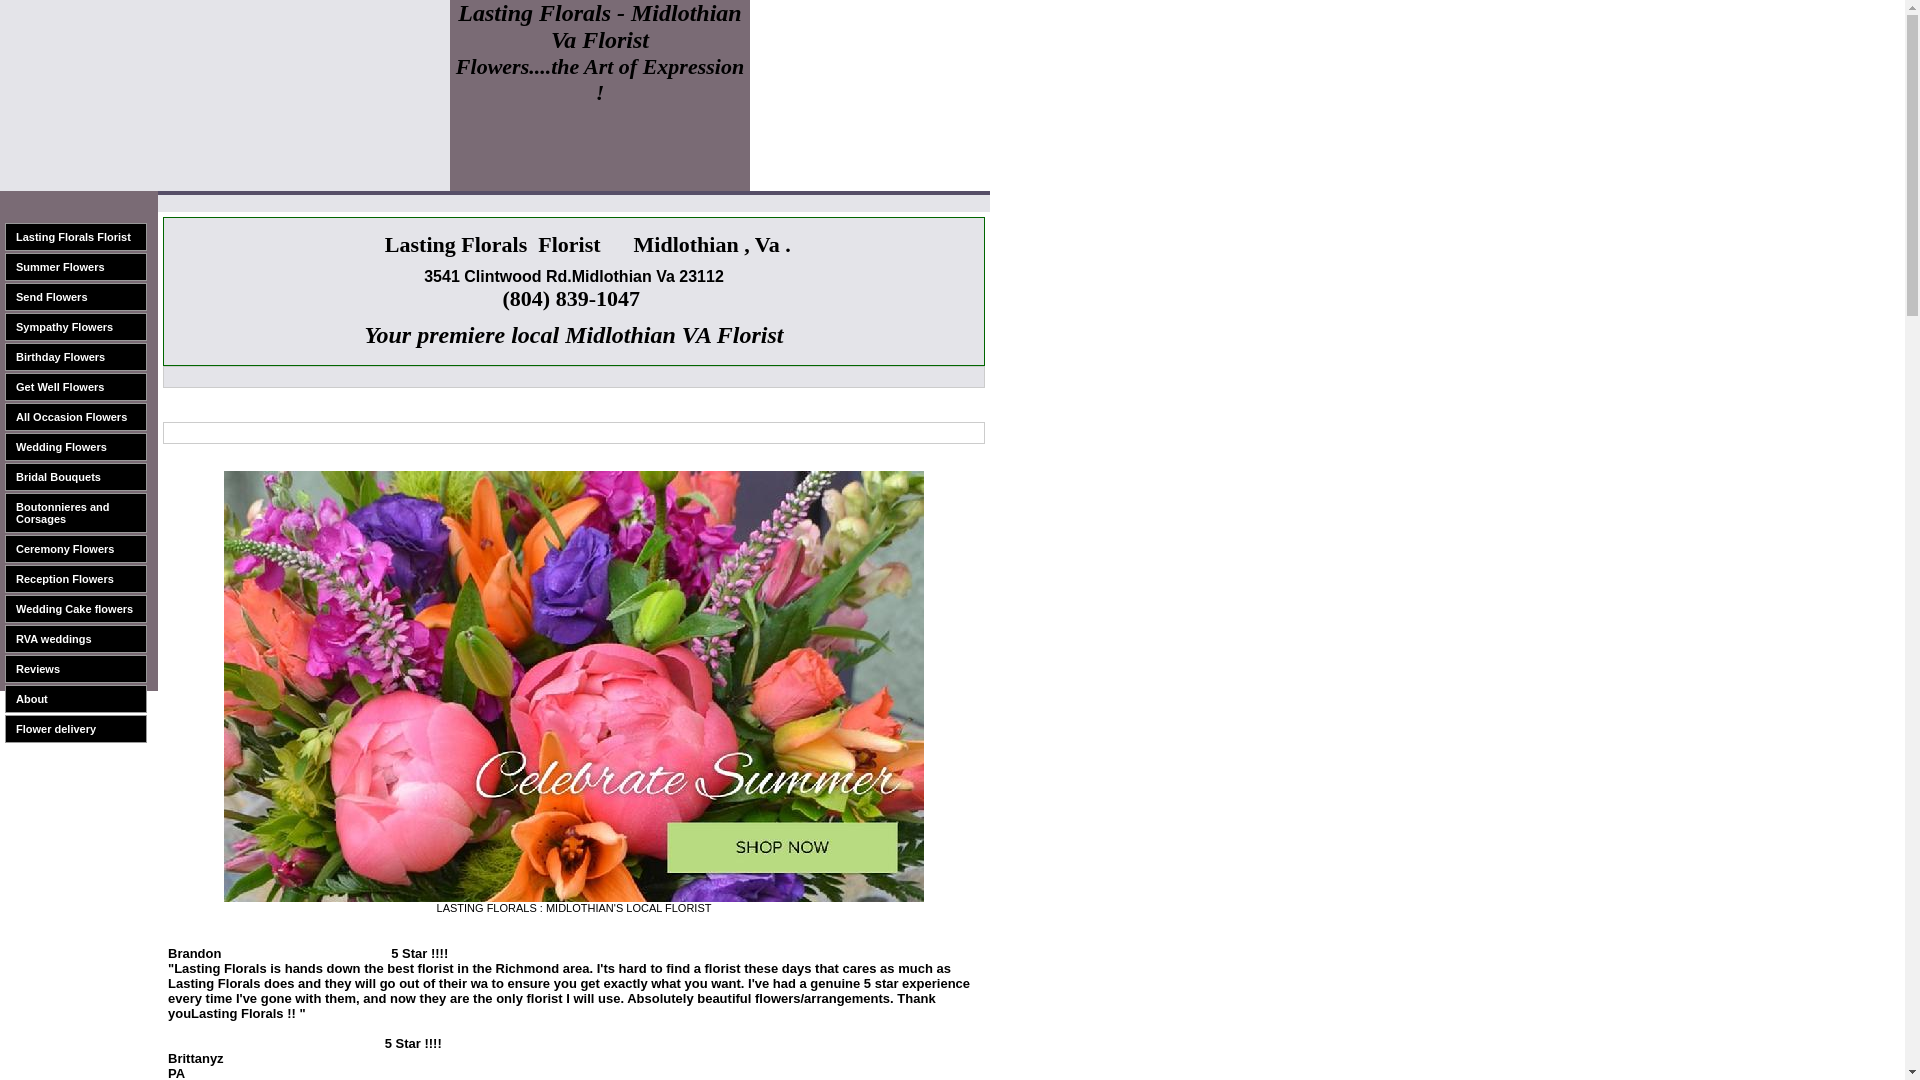  I want to click on Flower delivery, so click(76, 728).